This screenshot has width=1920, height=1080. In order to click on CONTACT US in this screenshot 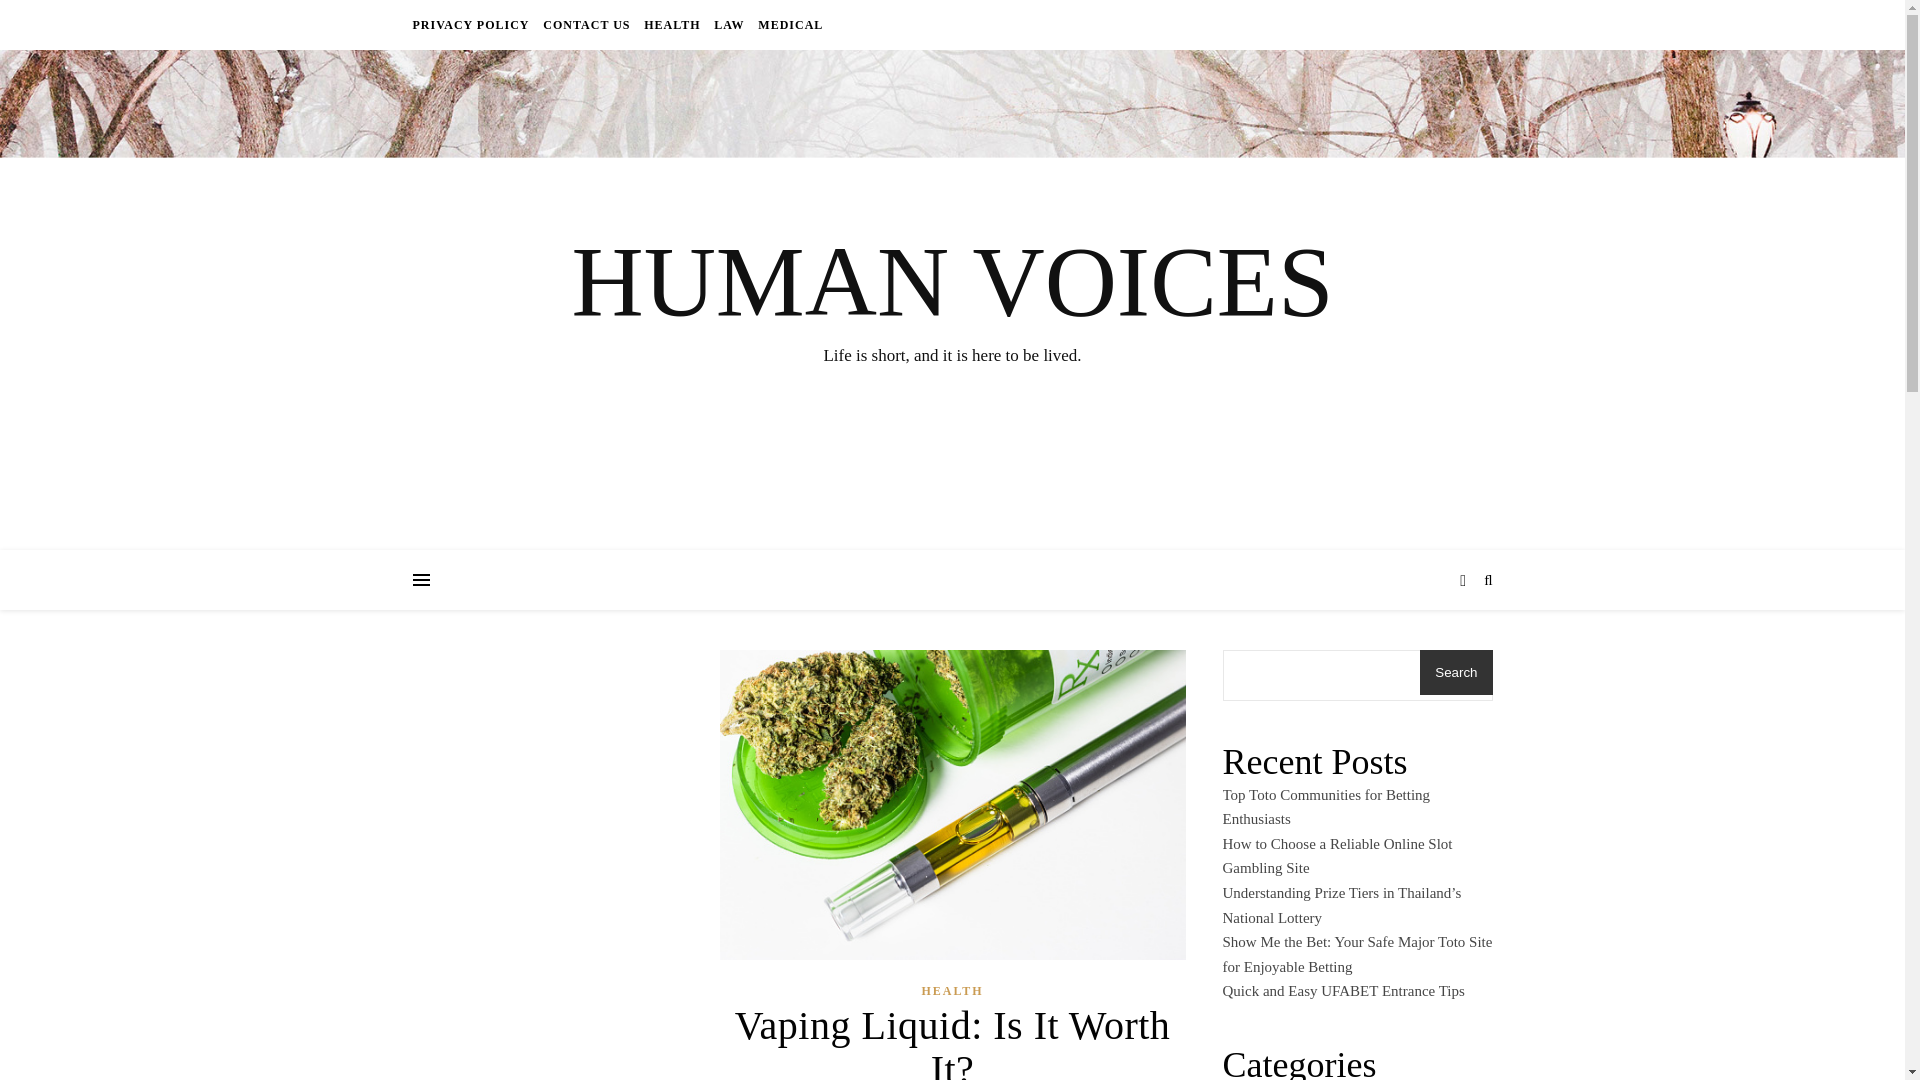, I will do `click(586, 24)`.